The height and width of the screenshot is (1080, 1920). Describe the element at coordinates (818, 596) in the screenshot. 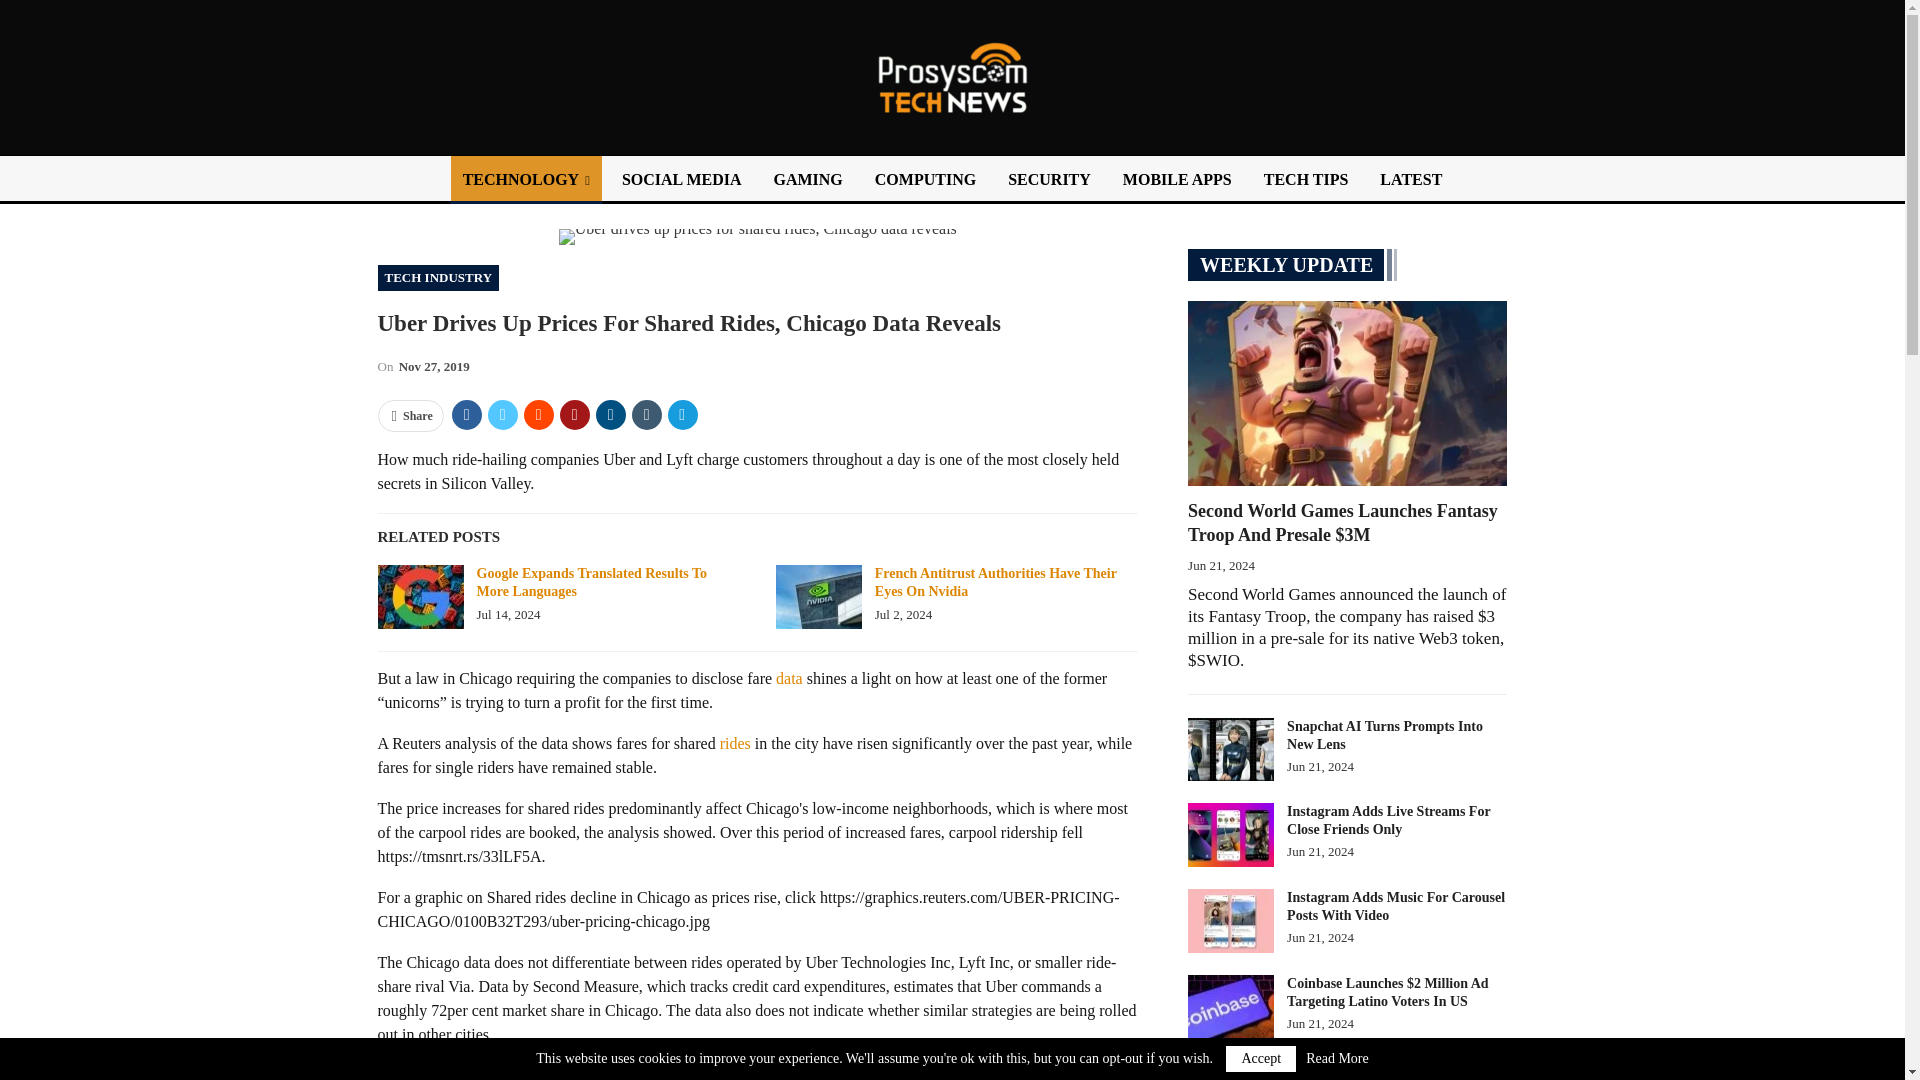

I see `French antitrust authorities have their eyes on Nvidia` at that location.